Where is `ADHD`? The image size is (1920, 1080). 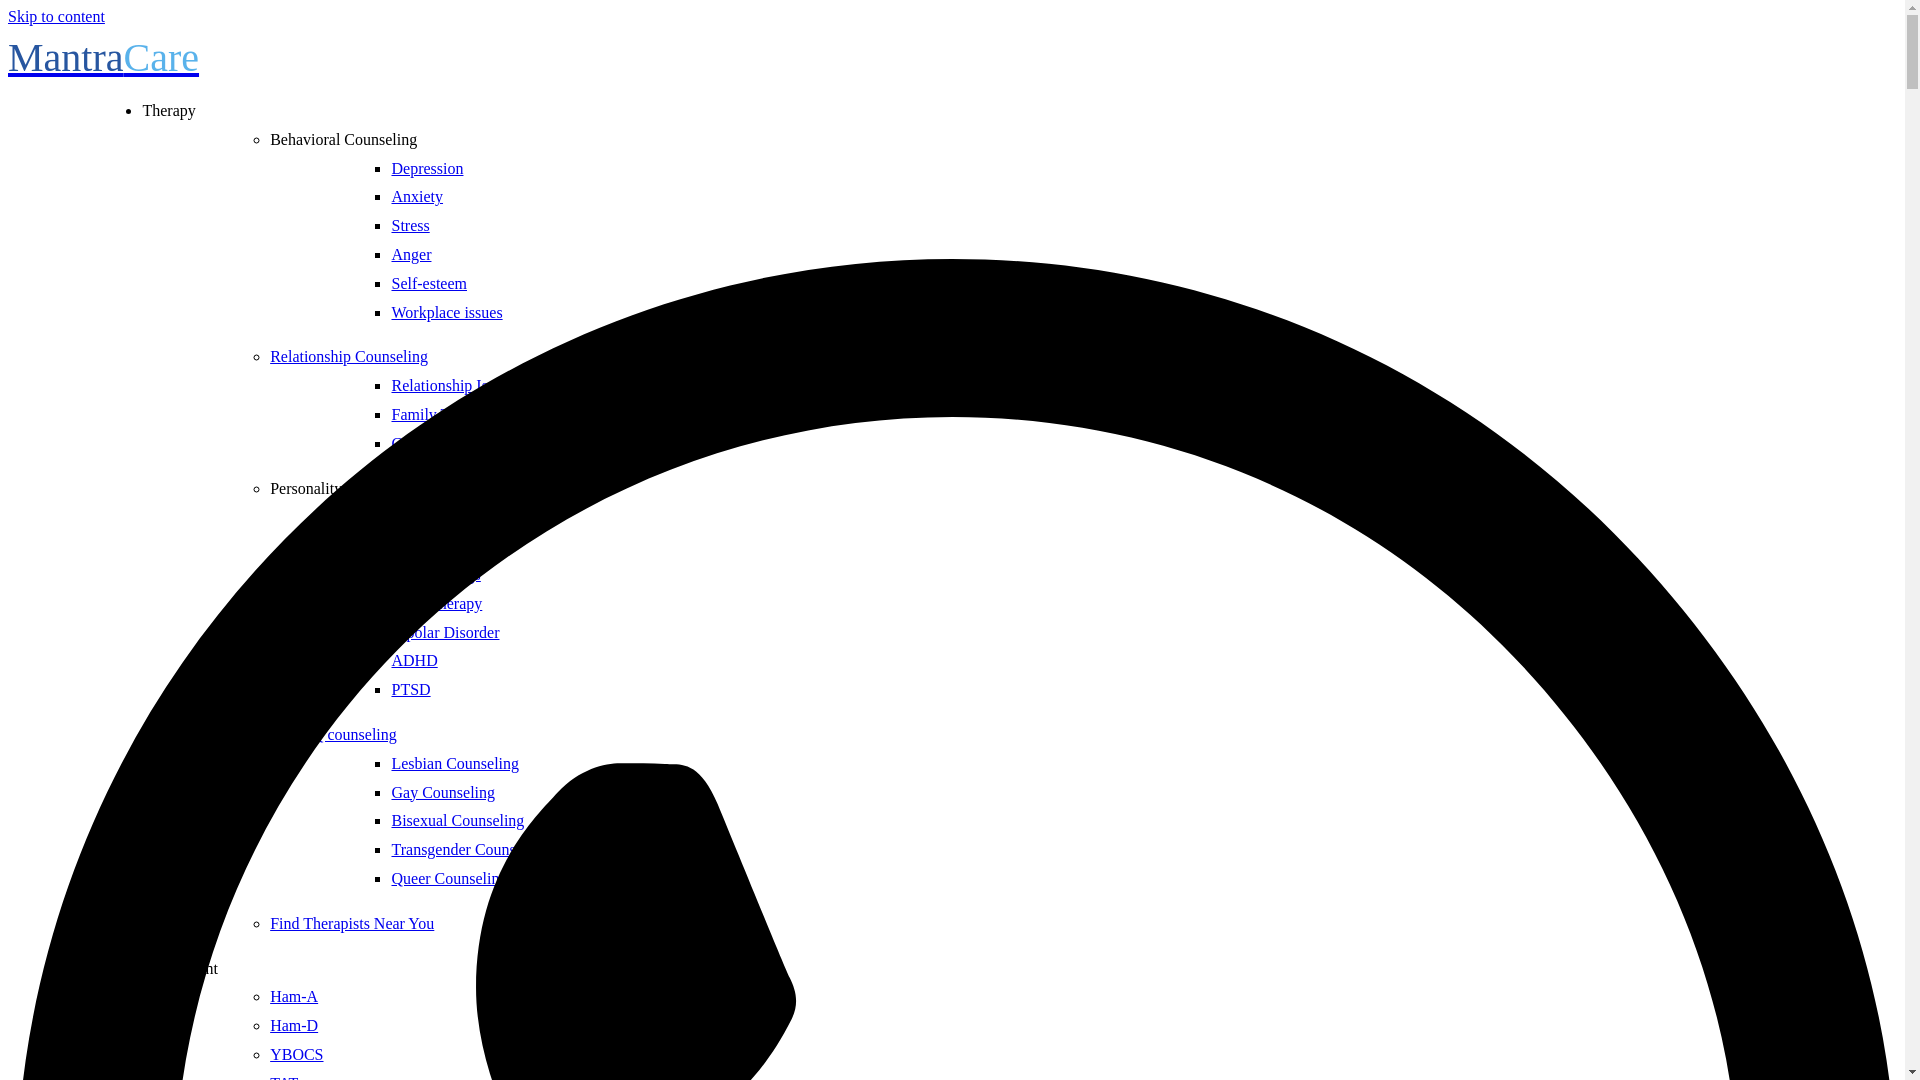
ADHD is located at coordinates (414, 660).